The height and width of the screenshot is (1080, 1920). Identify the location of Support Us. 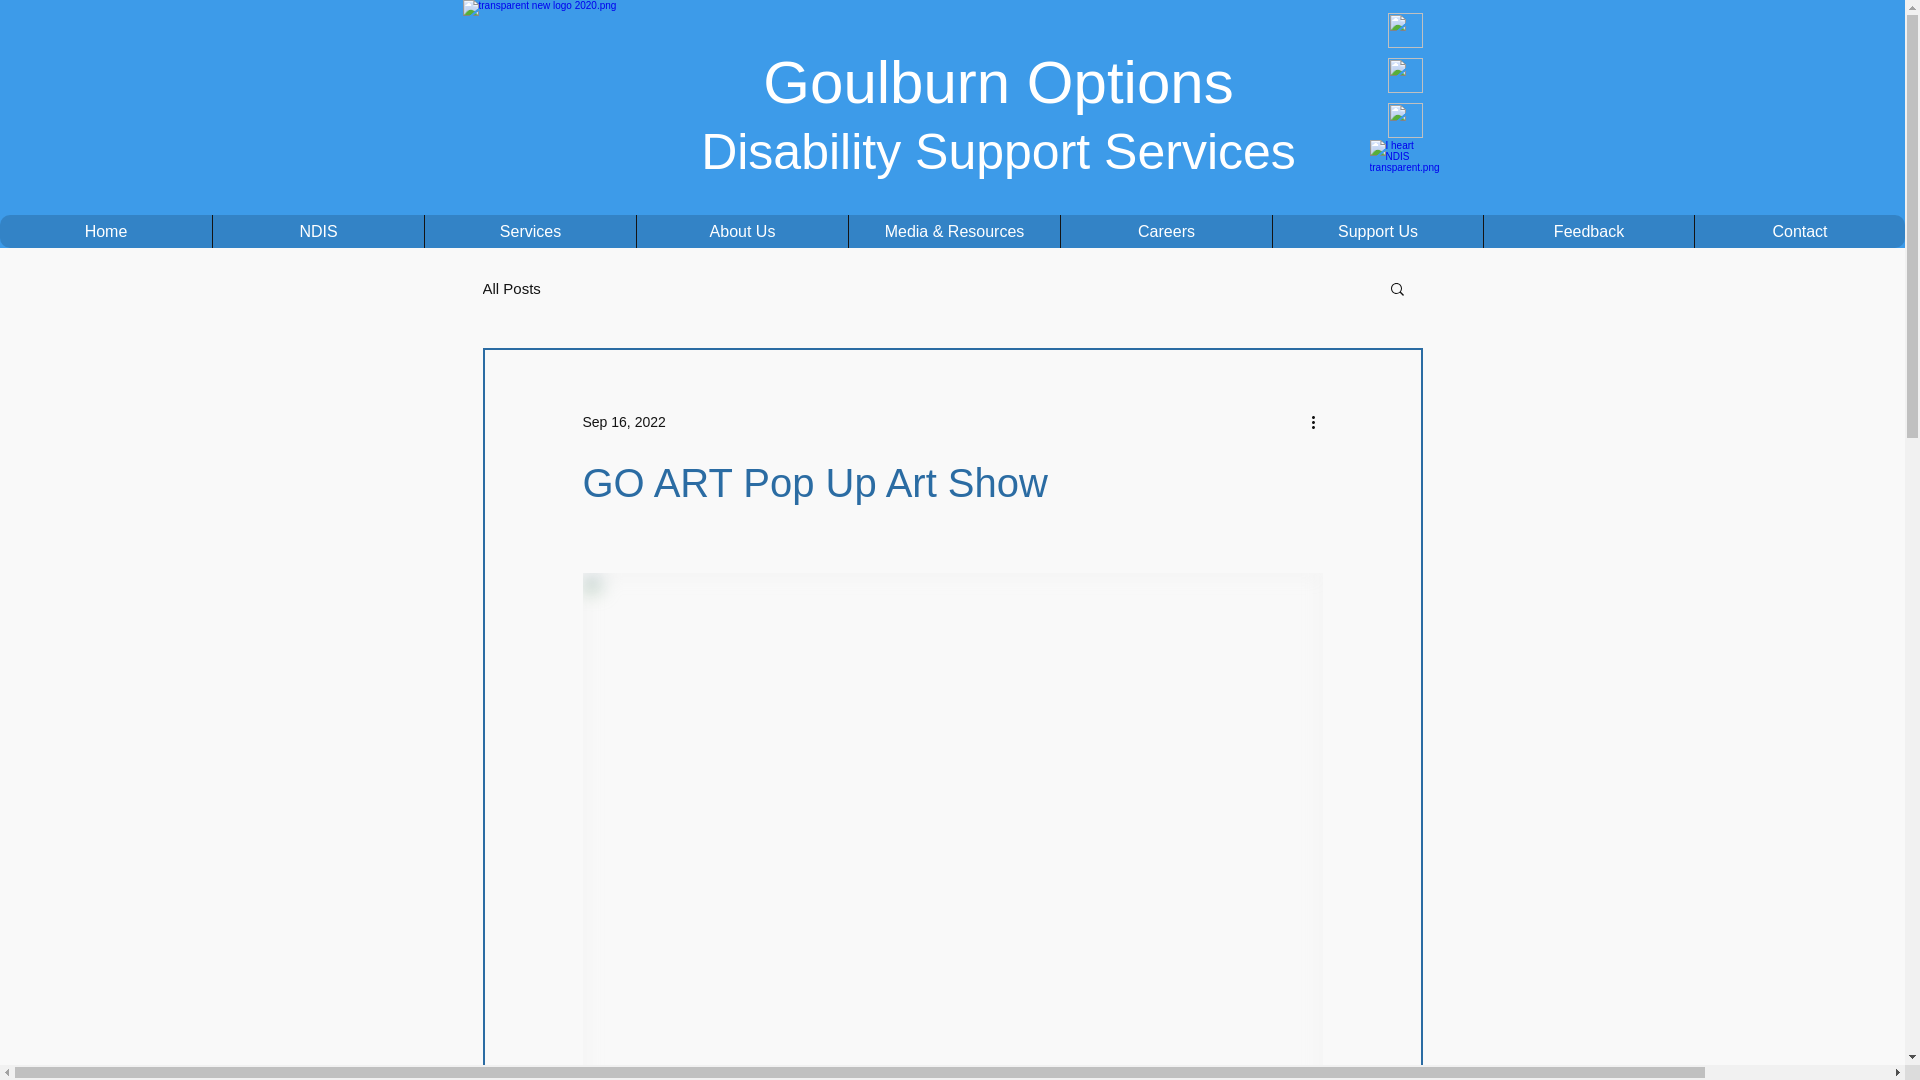
(1378, 232).